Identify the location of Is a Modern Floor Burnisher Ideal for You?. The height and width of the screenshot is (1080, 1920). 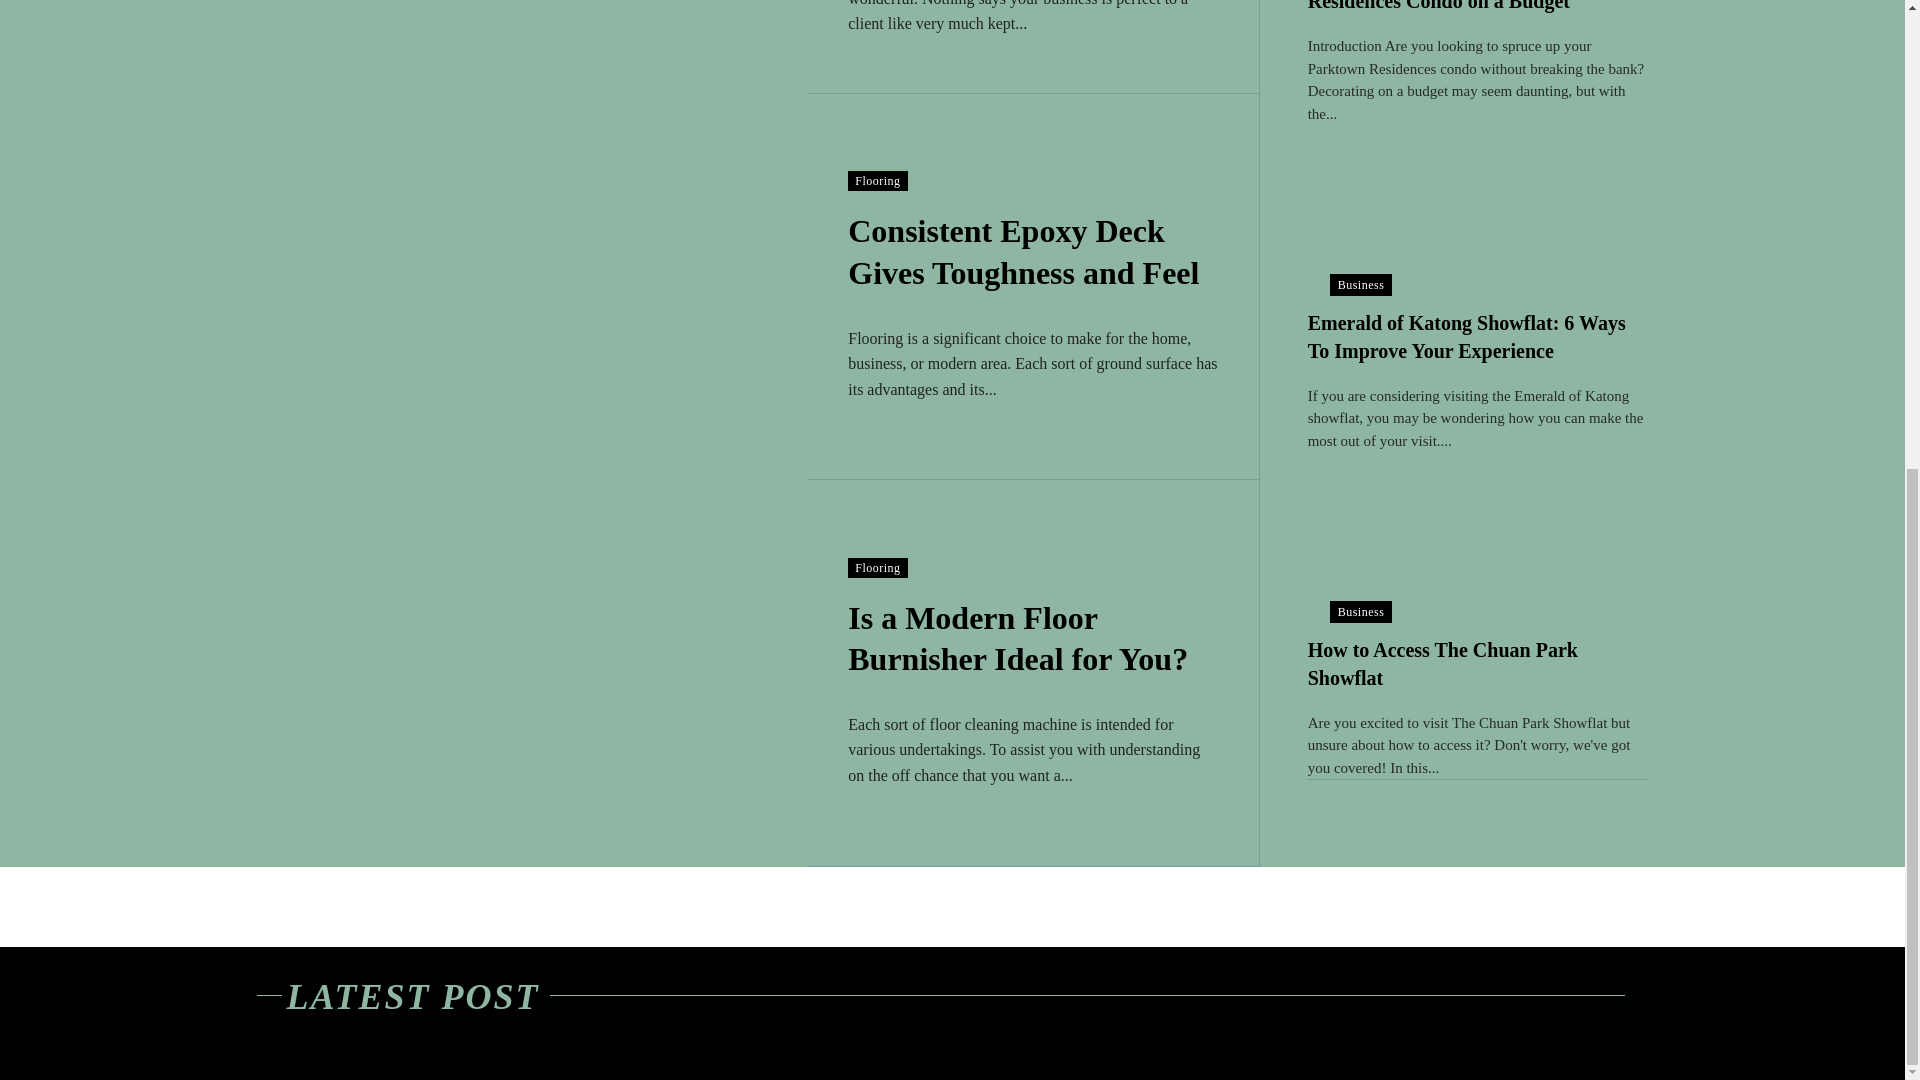
(532, 672).